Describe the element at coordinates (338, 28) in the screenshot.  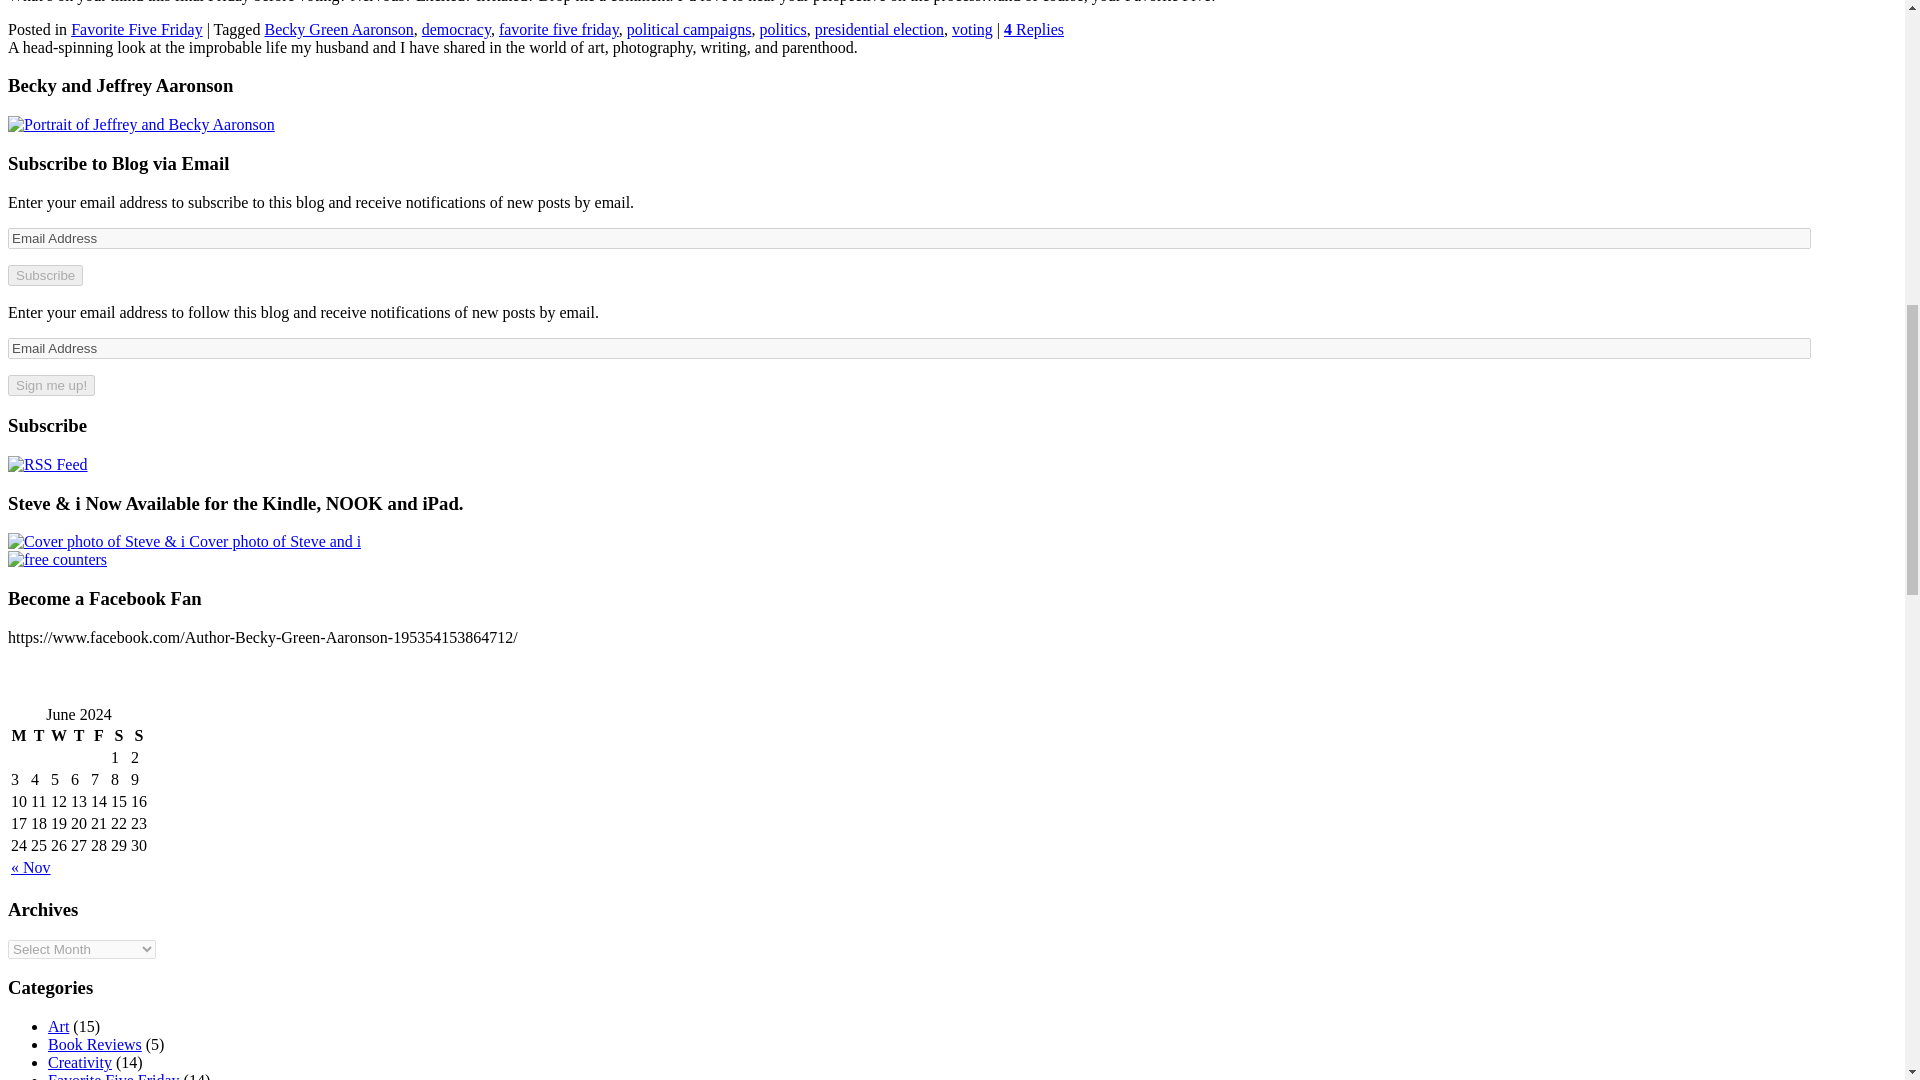
I see `Becky Green Aaronson` at that location.